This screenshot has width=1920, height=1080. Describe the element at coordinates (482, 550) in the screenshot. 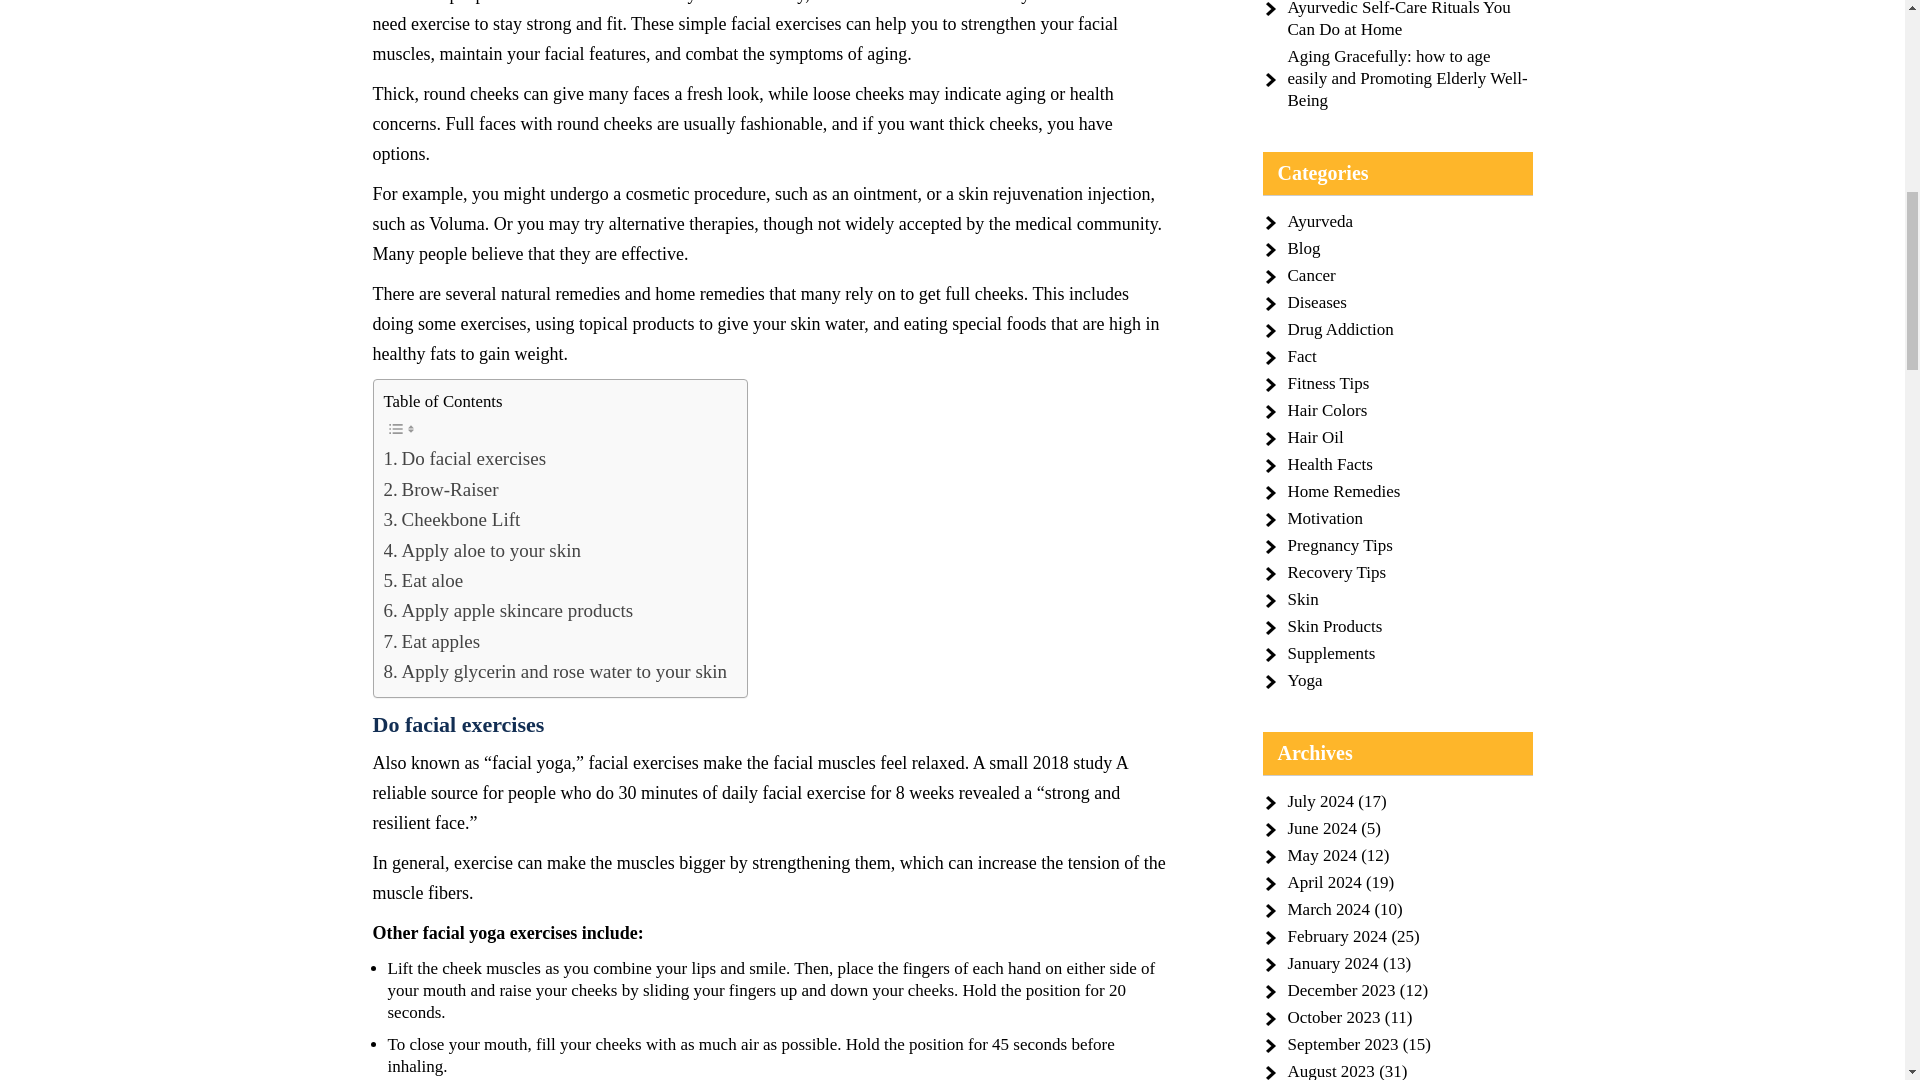

I see `Apply aloe to your skin` at that location.